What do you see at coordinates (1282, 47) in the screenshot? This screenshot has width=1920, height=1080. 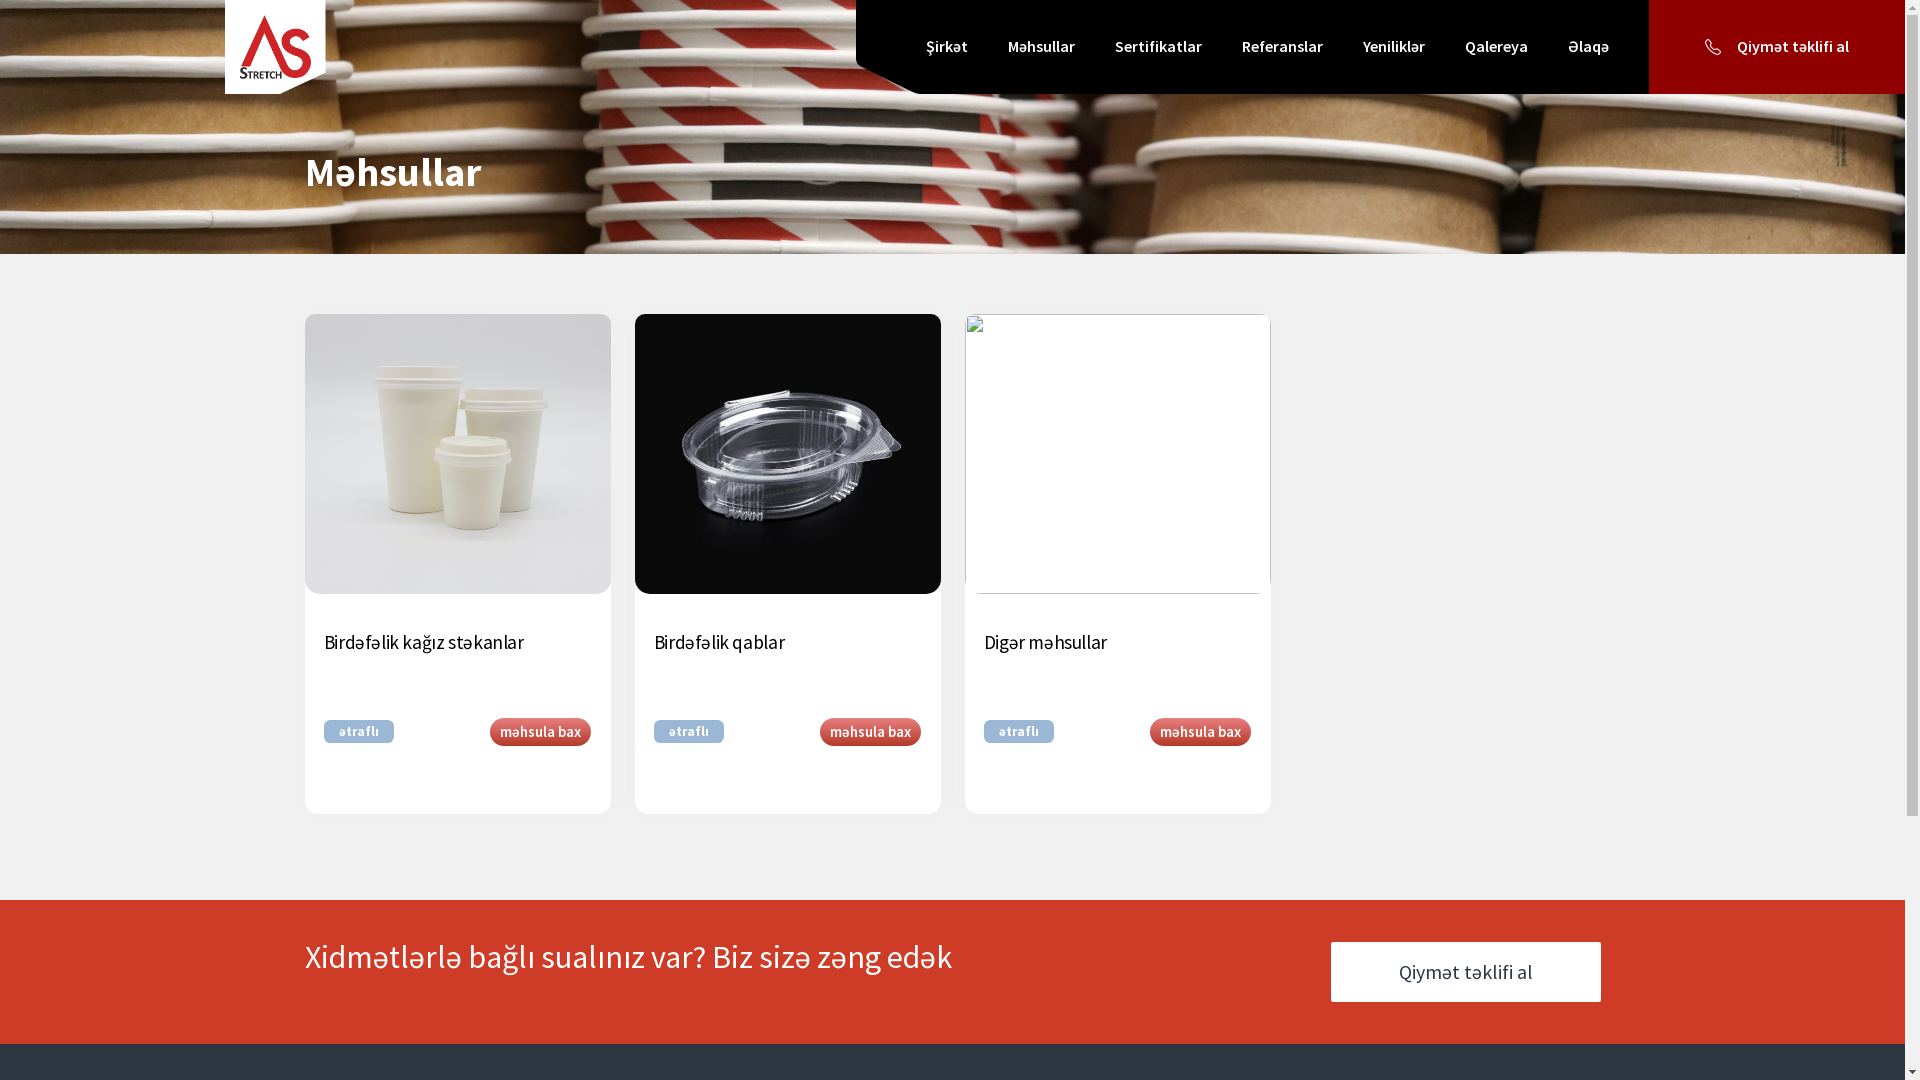 I see `Referanslar` at bounding box center [1282, 47].